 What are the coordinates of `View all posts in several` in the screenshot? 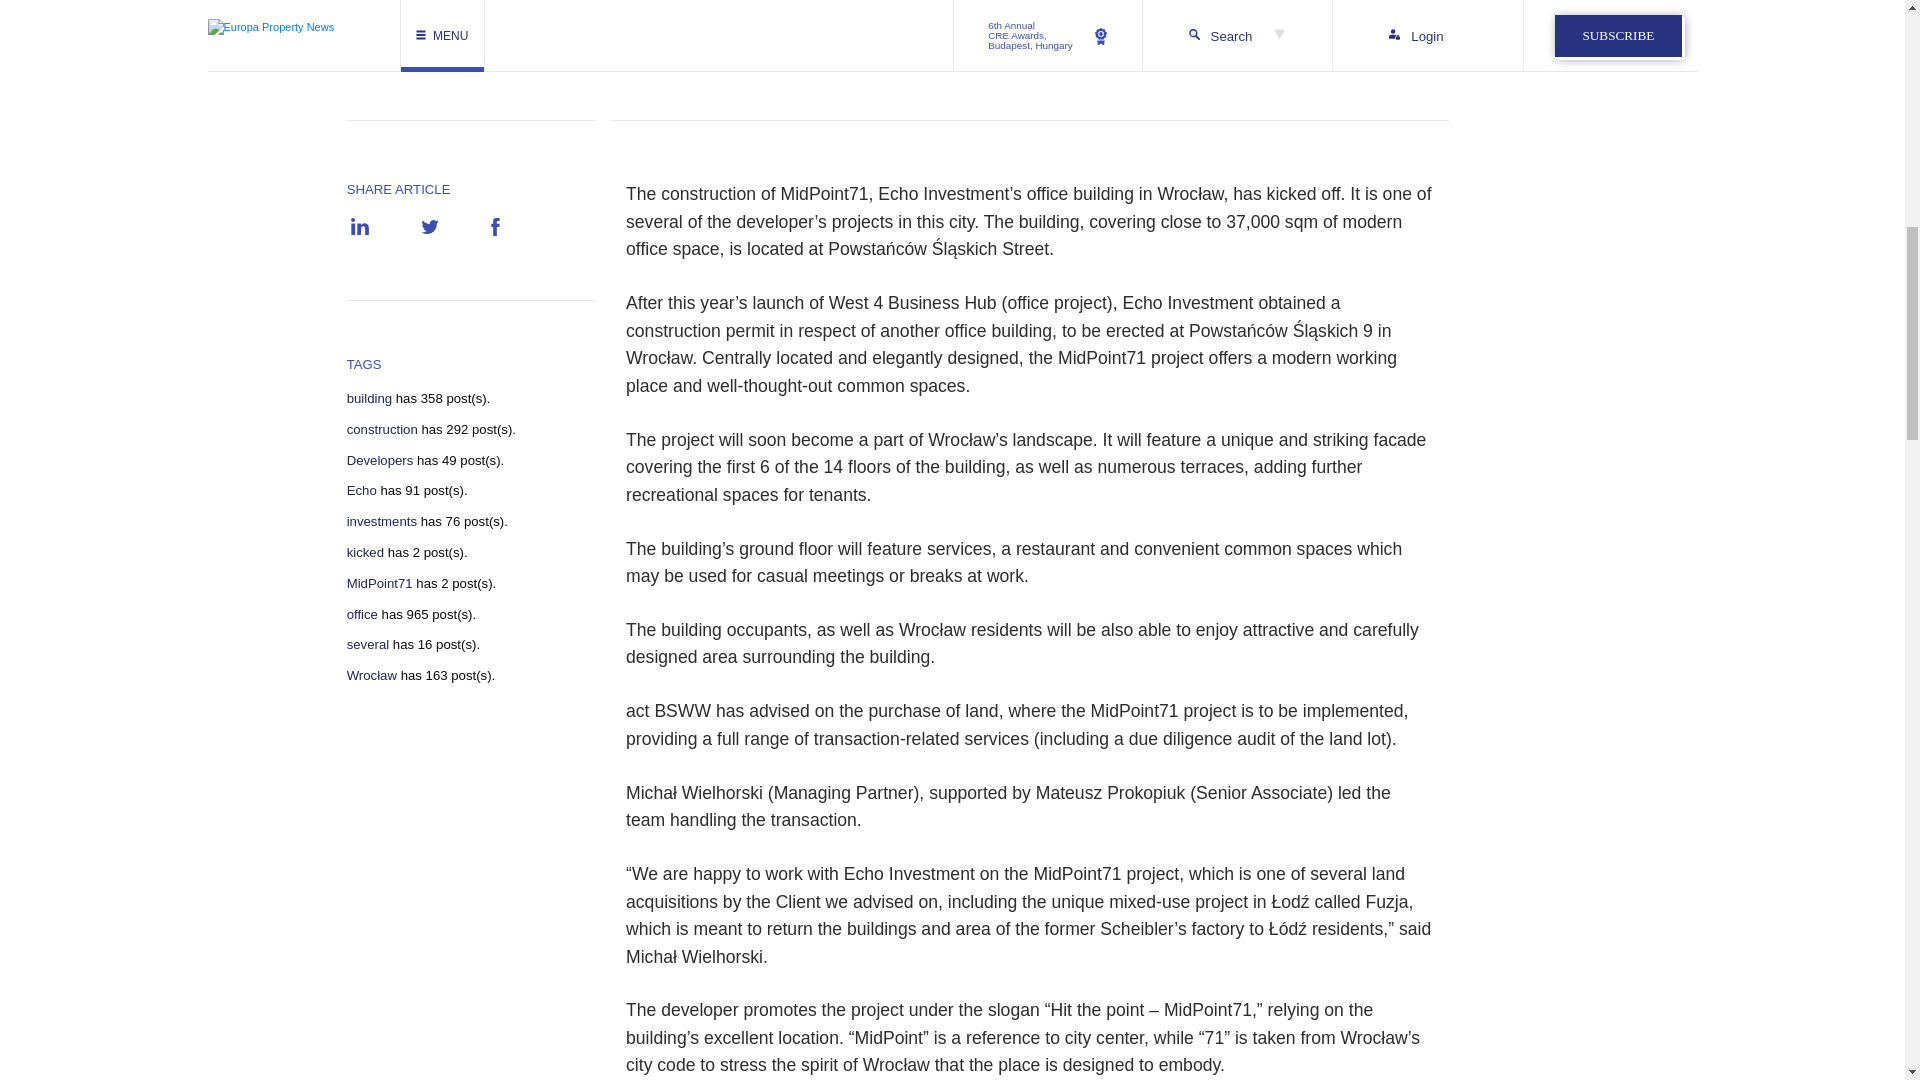 It's located at (368, 645).